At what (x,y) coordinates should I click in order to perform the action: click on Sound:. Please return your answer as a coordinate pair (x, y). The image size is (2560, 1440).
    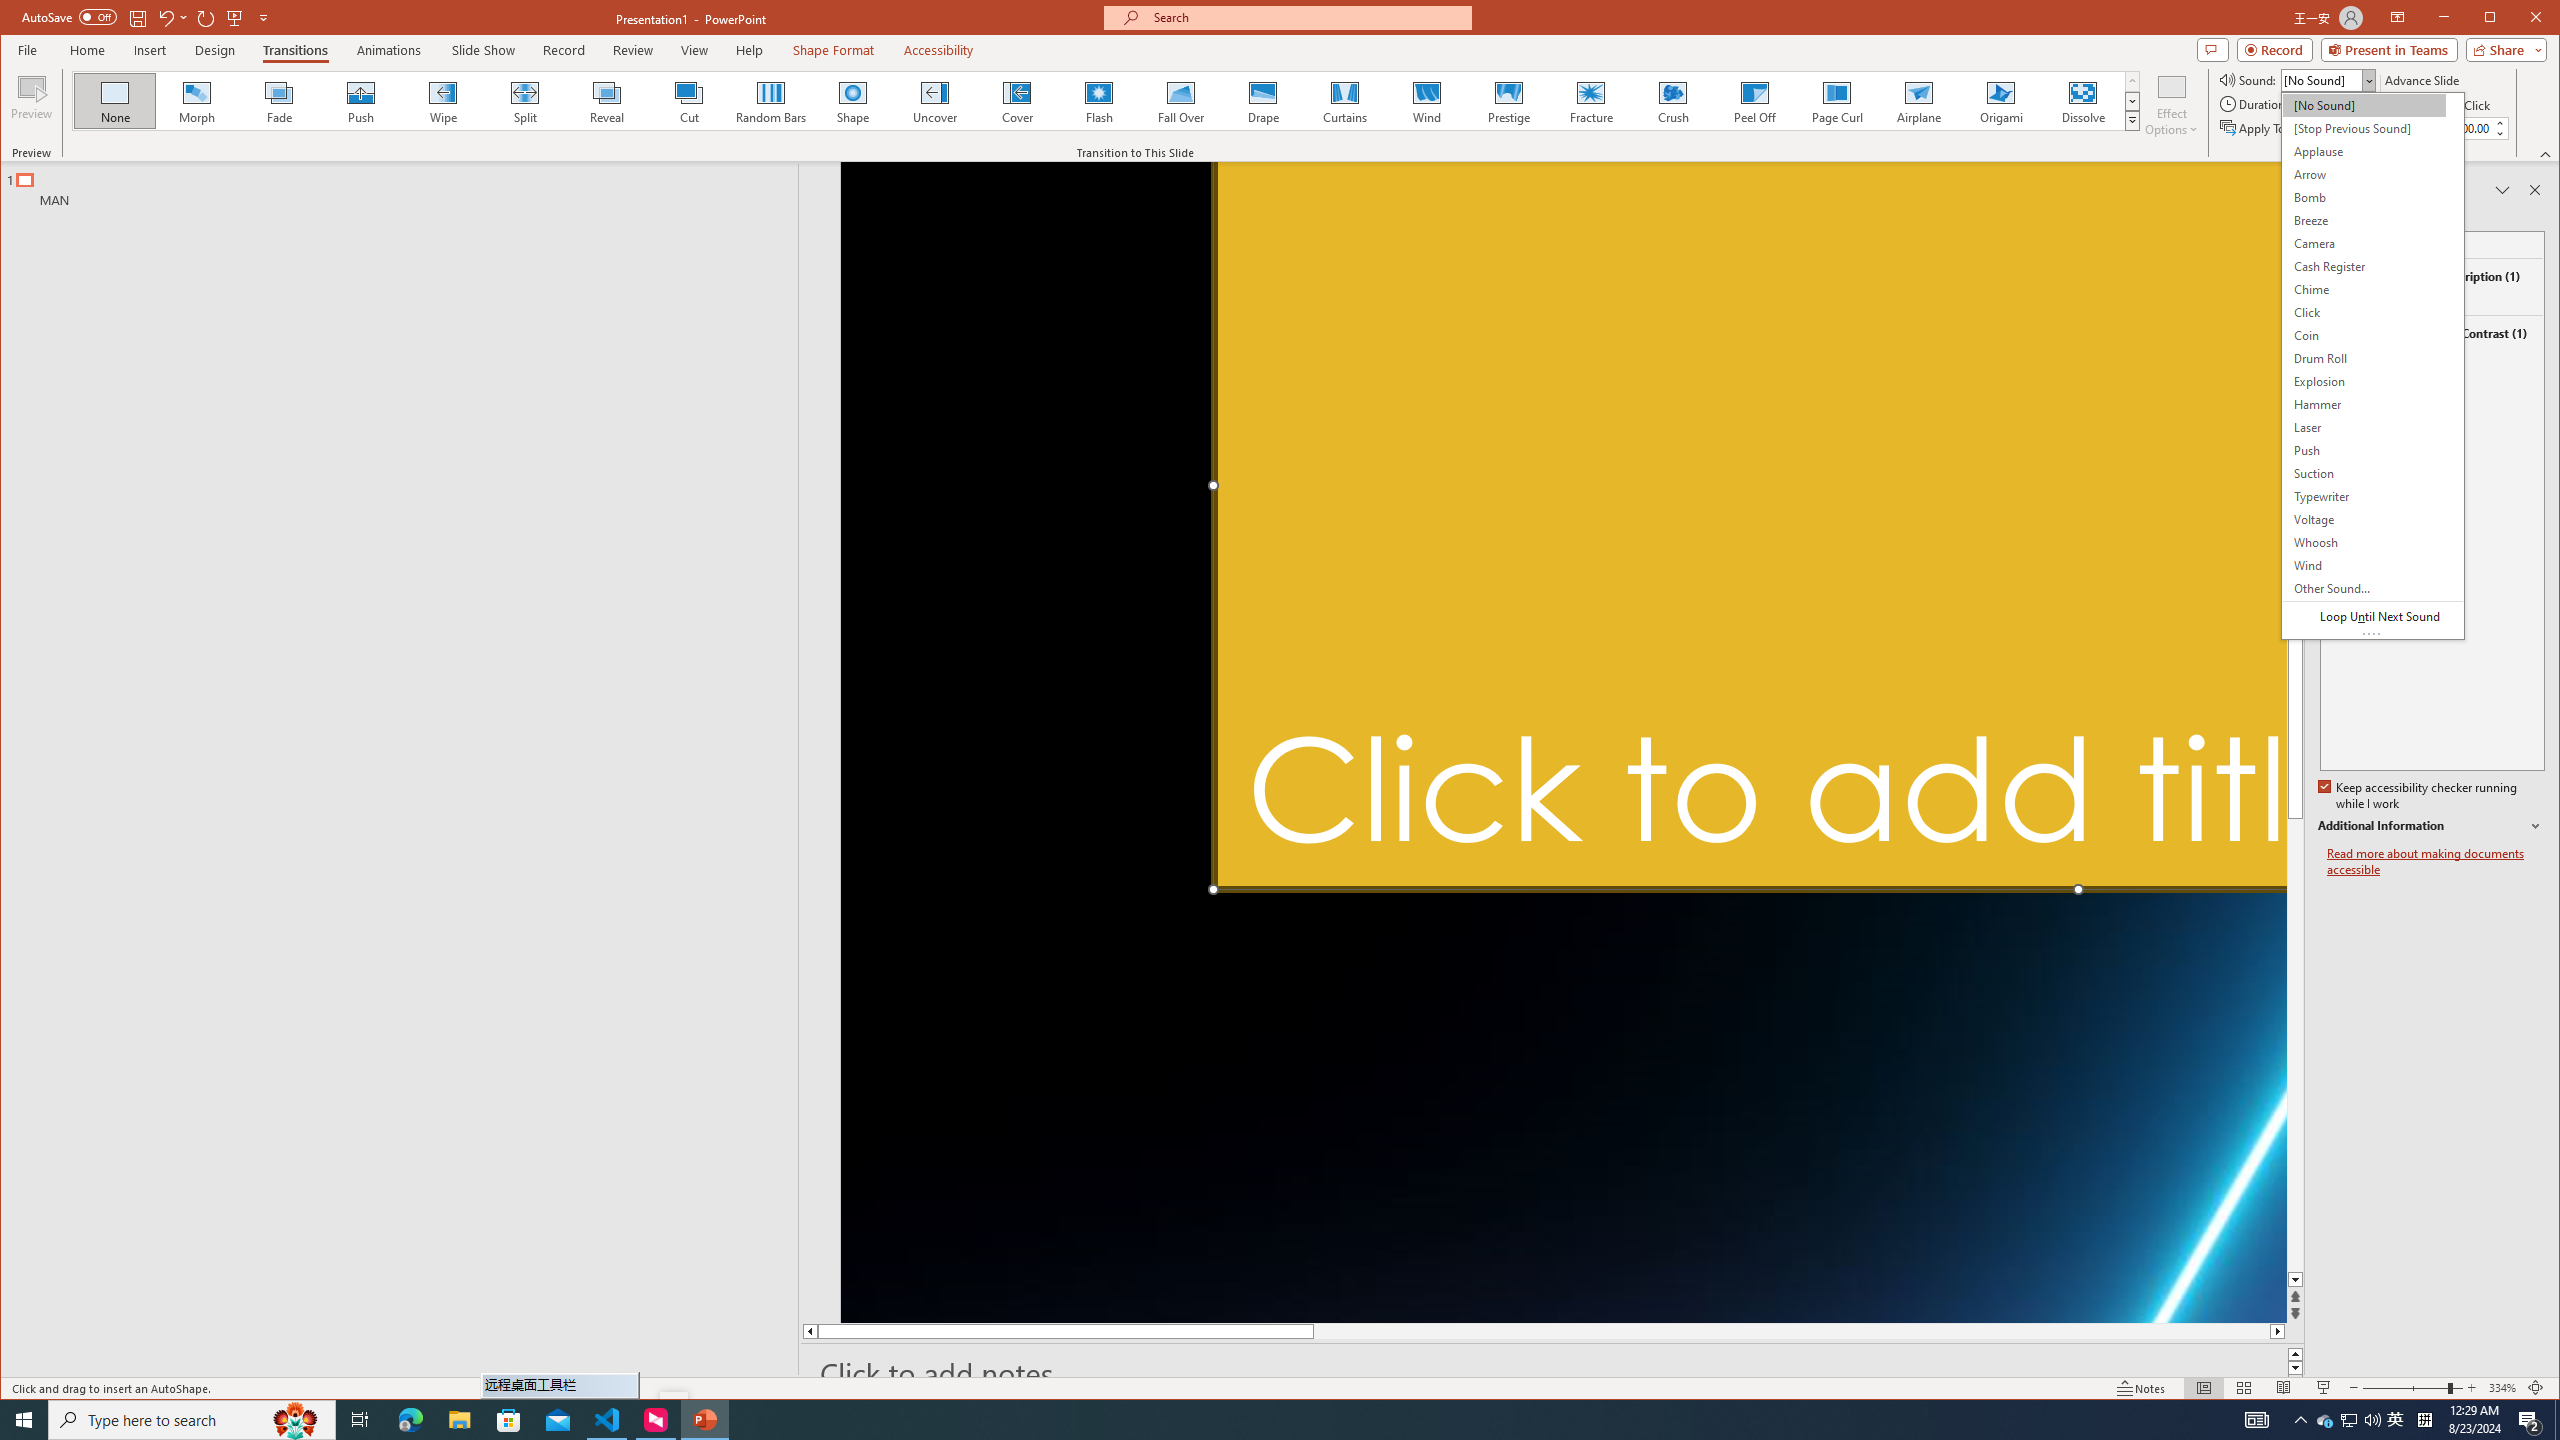
    Looking at the image, I should click on (2372, 366).